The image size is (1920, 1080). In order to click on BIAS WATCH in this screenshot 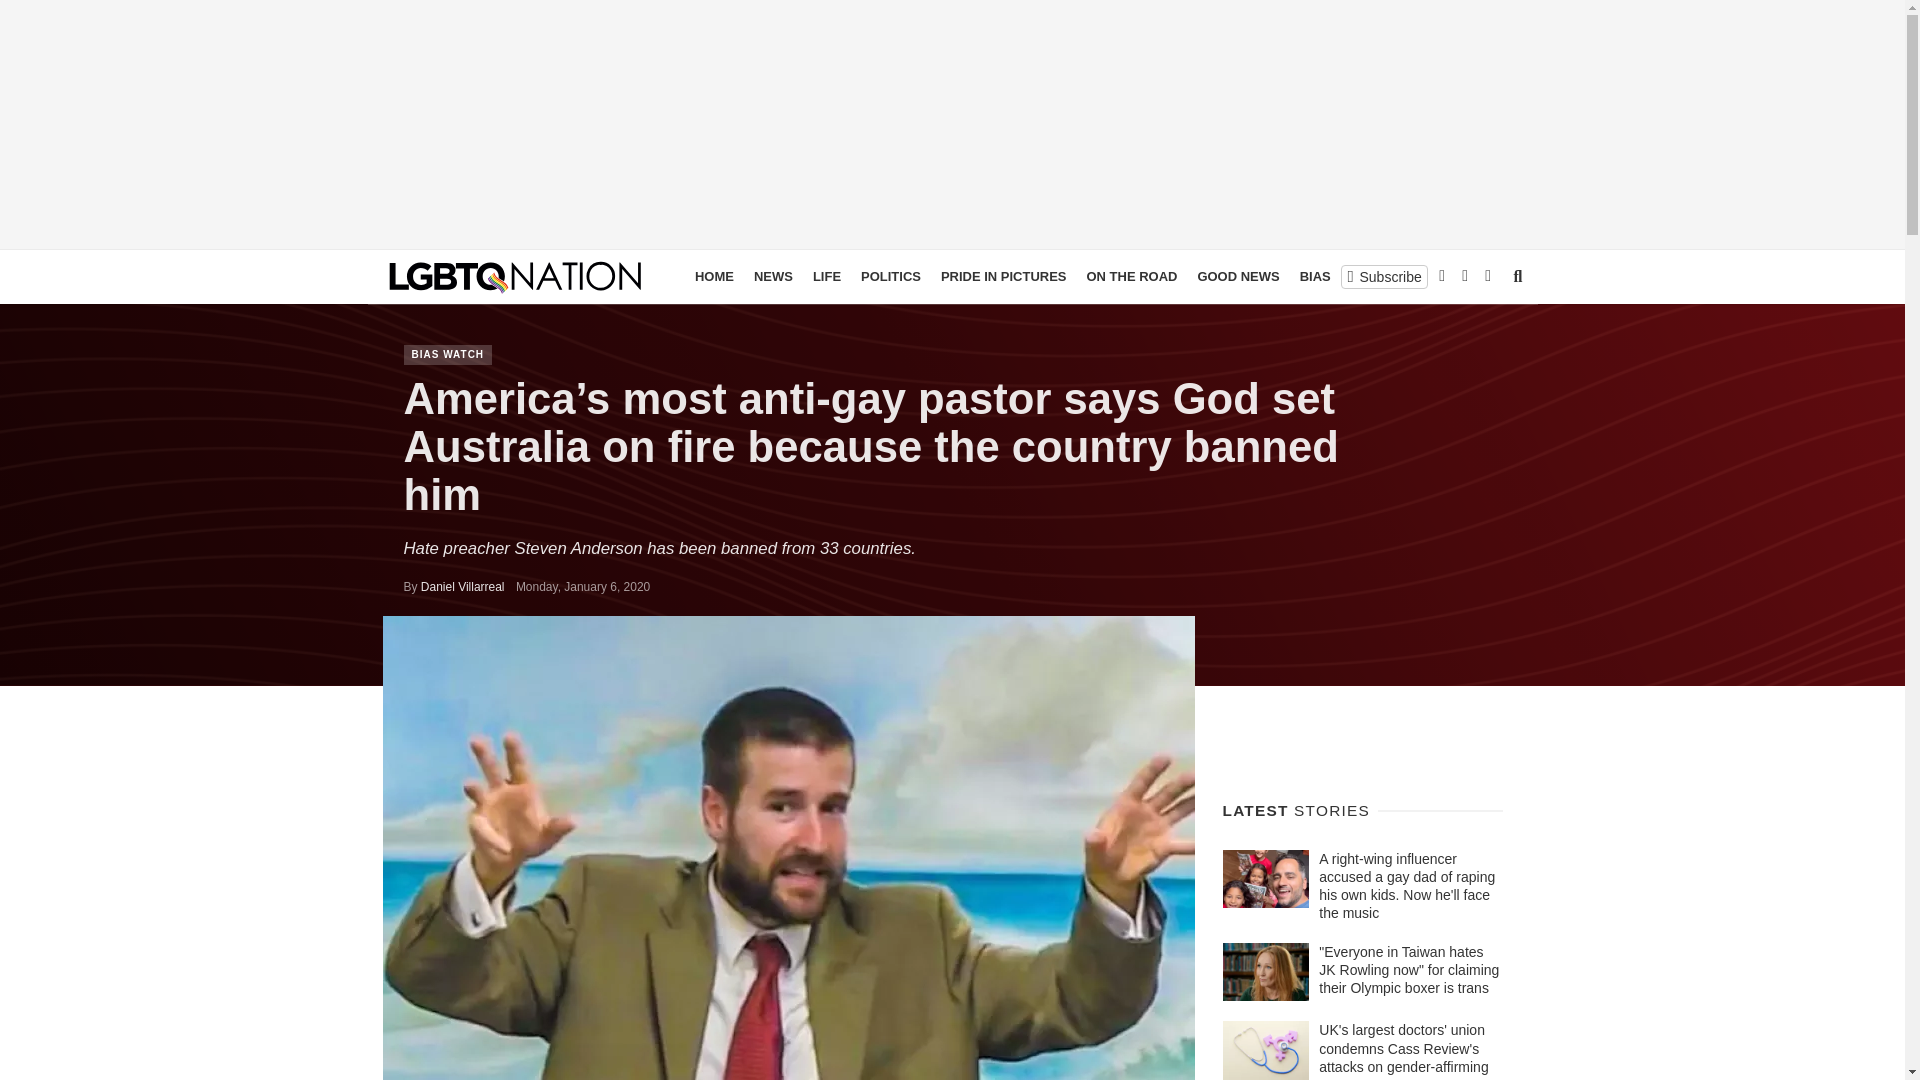, I will do `click(1340, 276)`.